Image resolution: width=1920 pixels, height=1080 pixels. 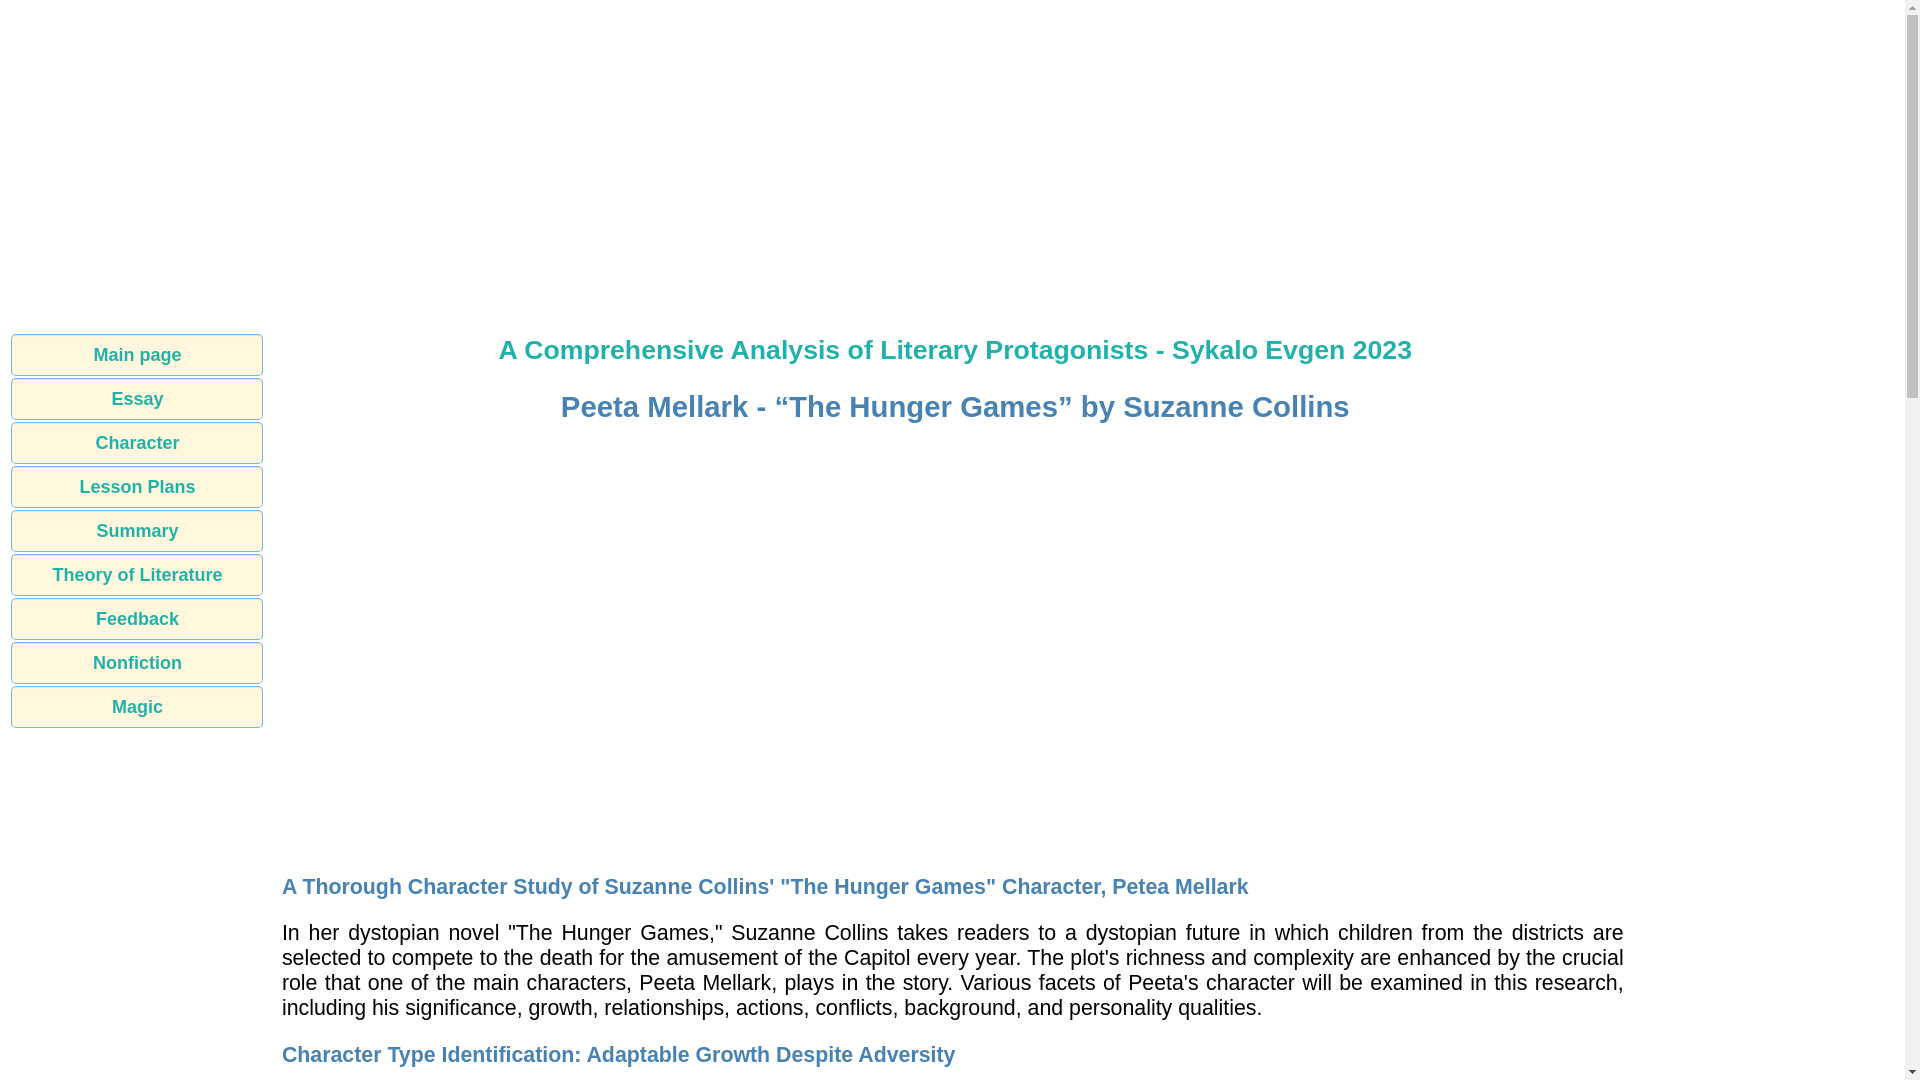 I want to click on Nonfiction, so click(x=137, y=662).